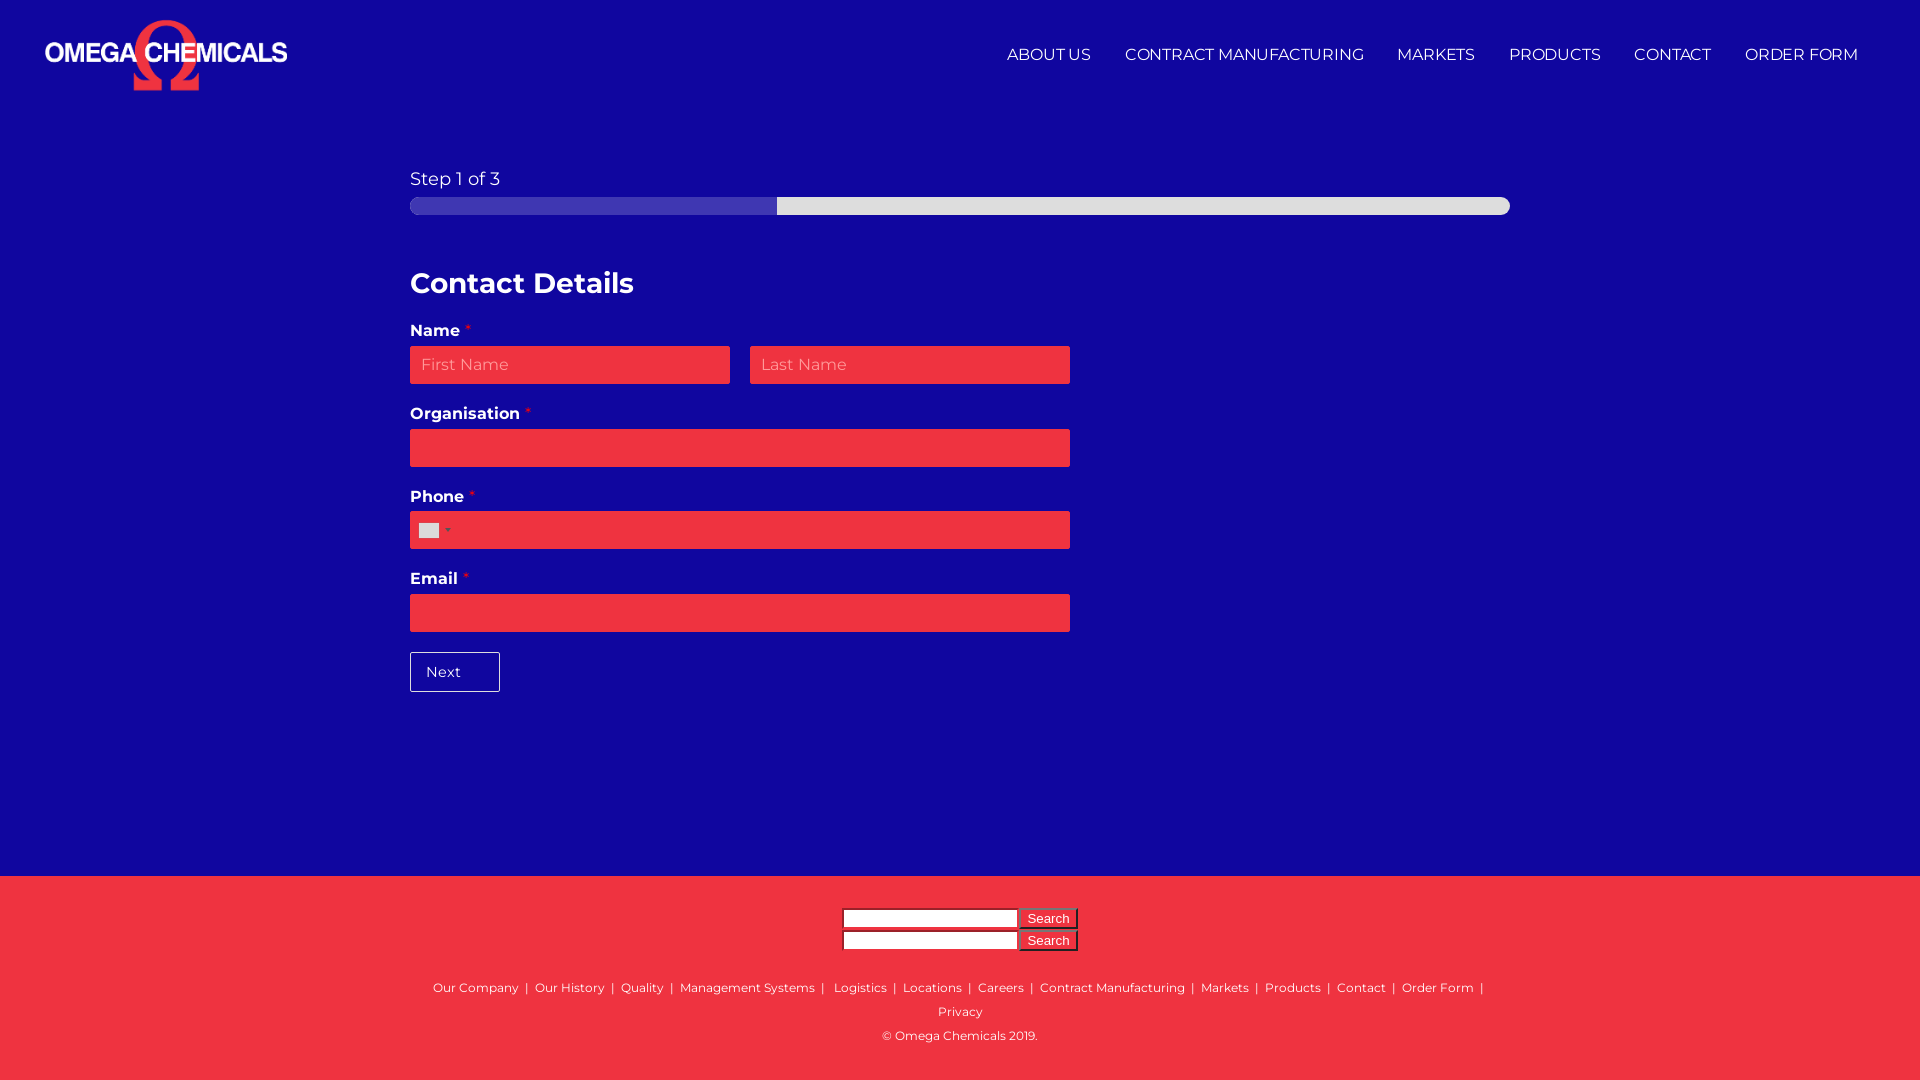 The image size is (1920, 1080). What do you see at coordinates (570, 988) in the screenshot?
I see `Our History` at bounding box center [570, 988].